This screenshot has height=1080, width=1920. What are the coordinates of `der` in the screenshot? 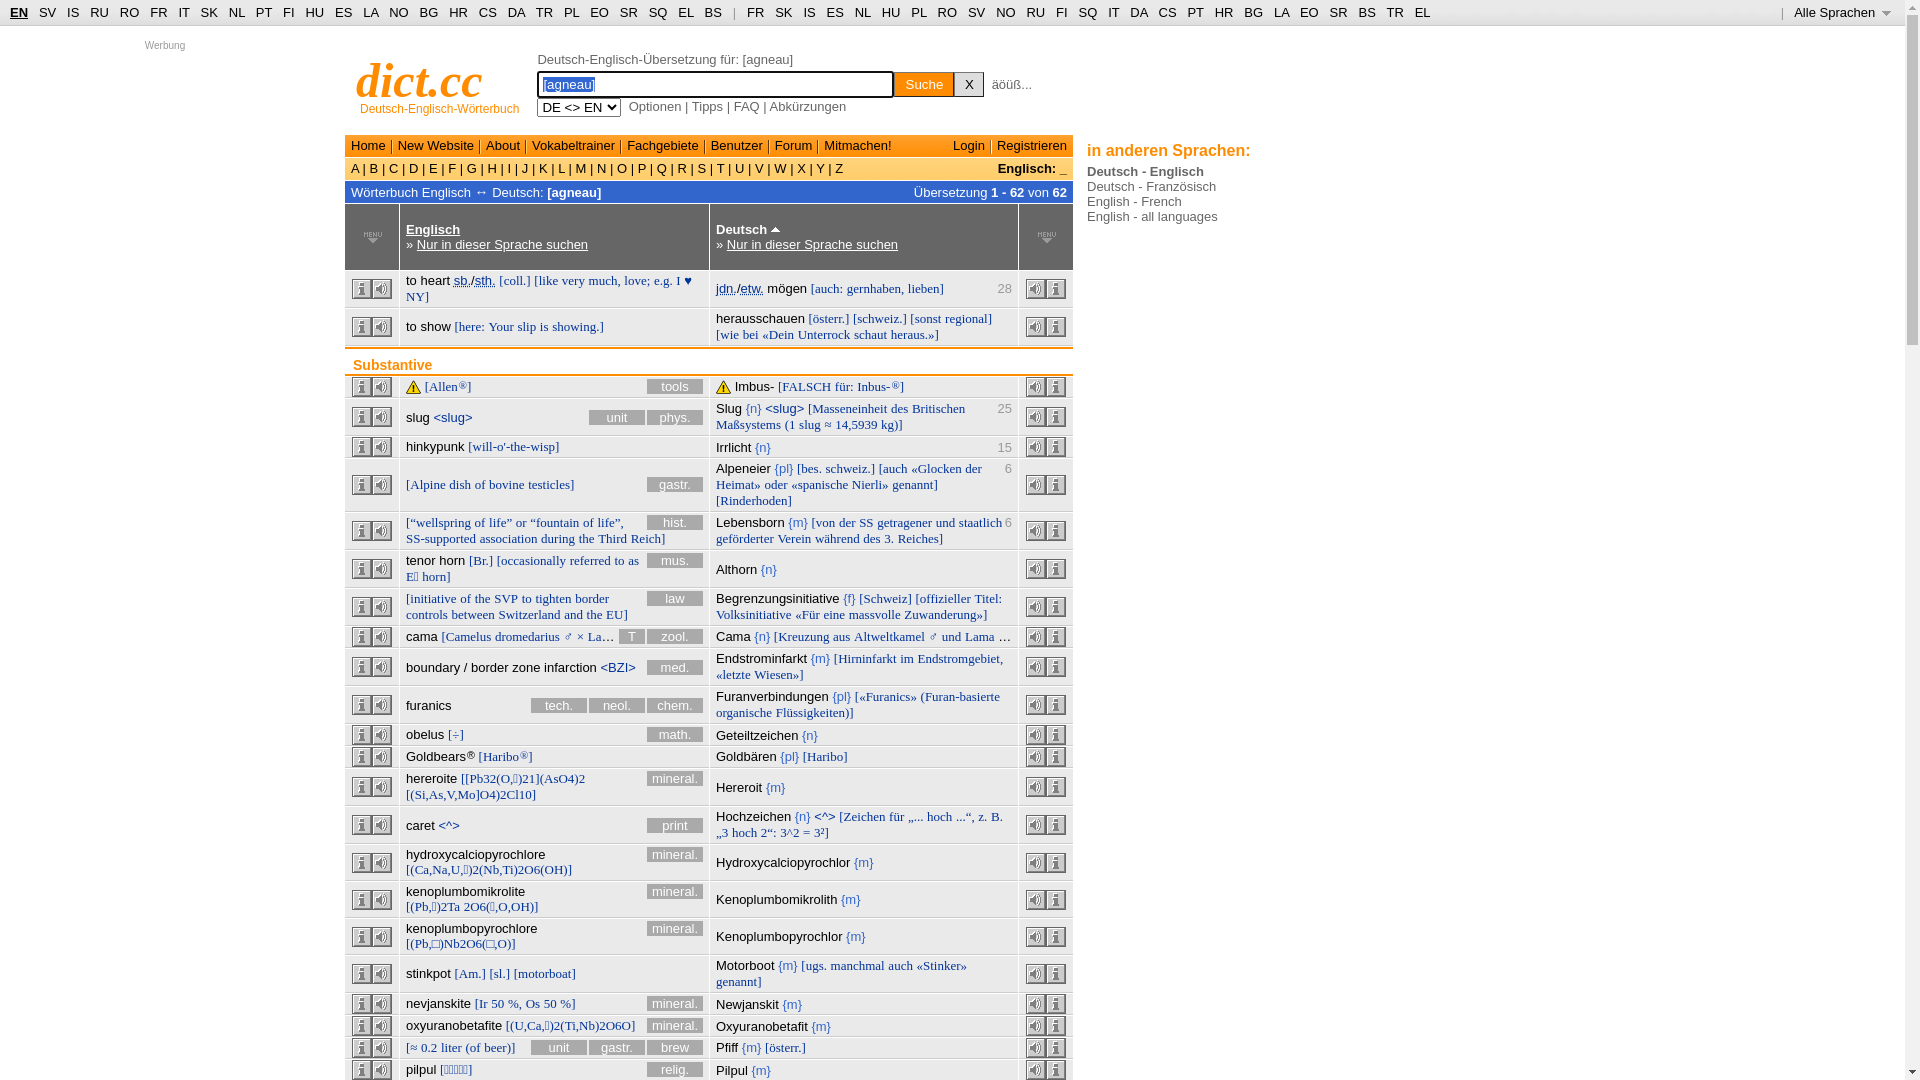 It's located at (848, 522).